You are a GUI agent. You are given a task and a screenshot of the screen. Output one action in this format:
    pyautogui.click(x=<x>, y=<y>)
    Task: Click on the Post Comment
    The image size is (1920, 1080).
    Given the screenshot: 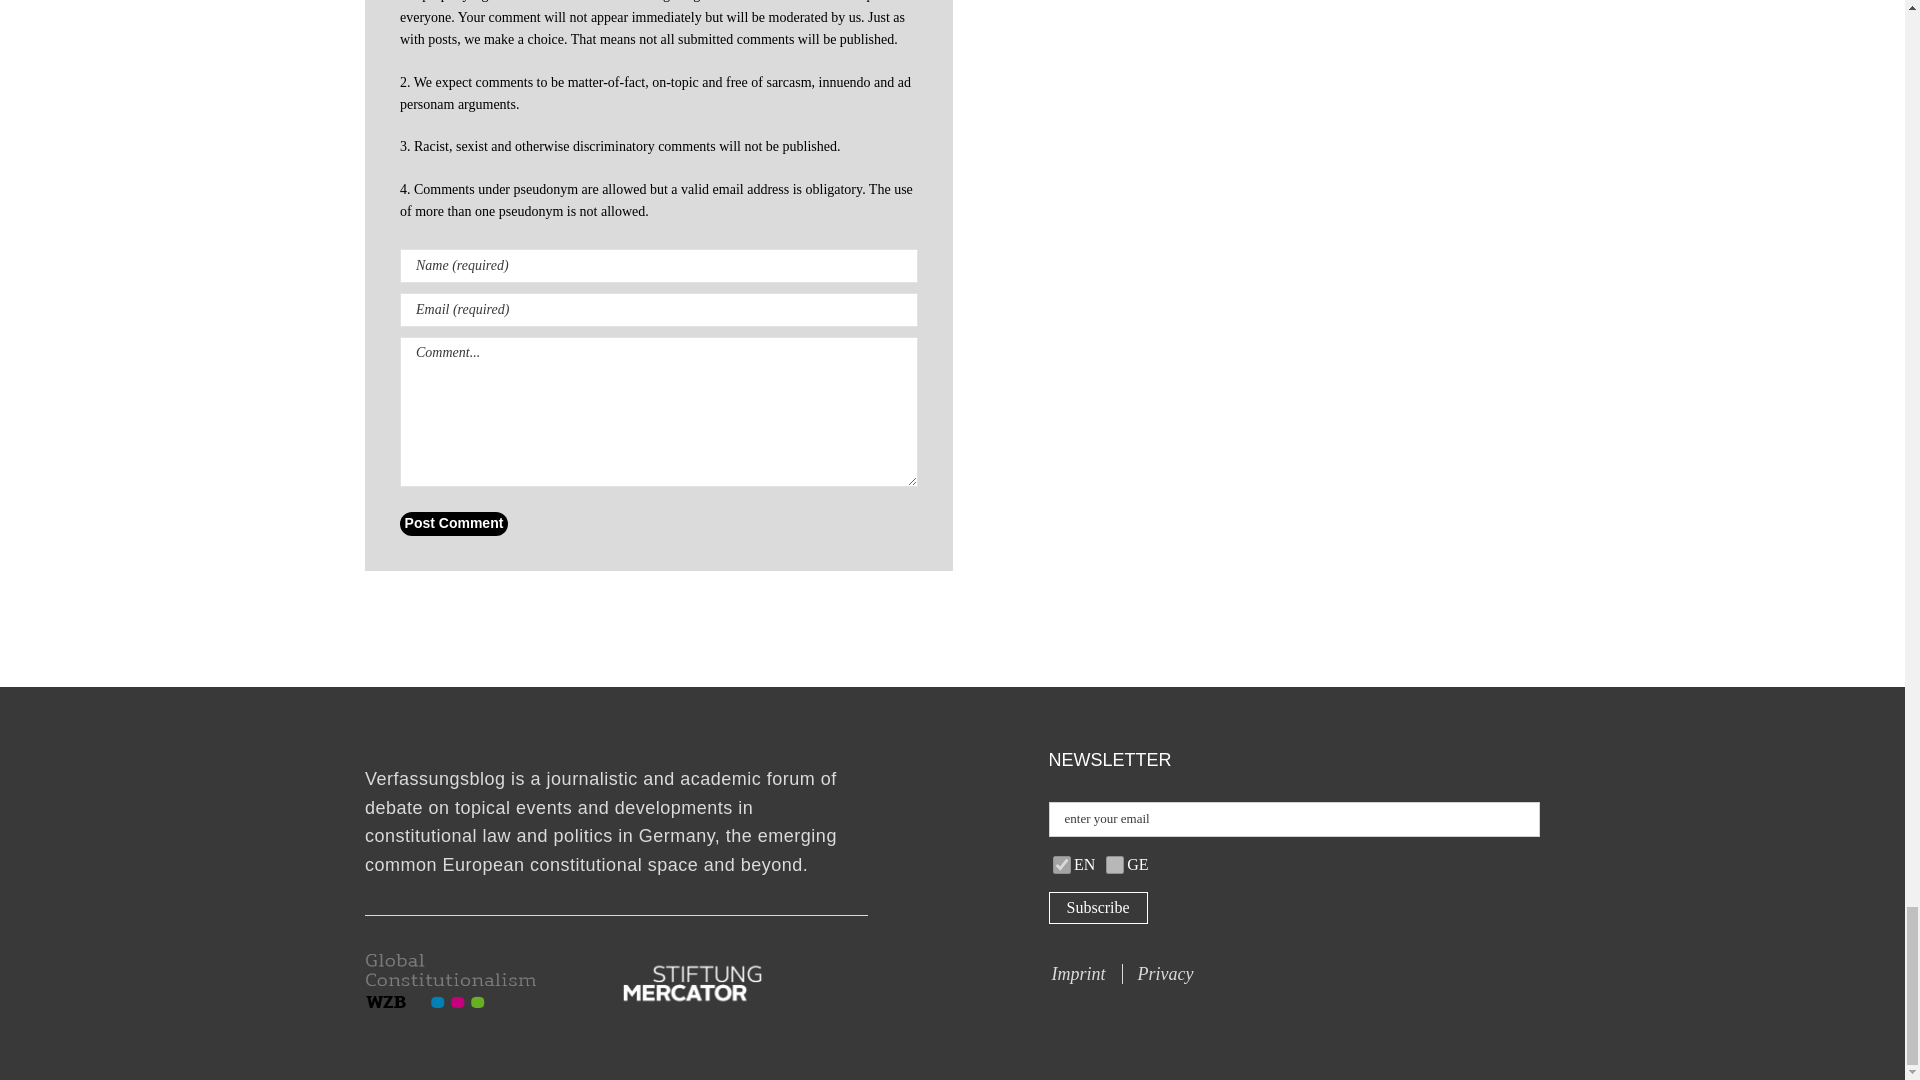 What is the action you would take?
    pyautogui.click(x=454, y=523)
    